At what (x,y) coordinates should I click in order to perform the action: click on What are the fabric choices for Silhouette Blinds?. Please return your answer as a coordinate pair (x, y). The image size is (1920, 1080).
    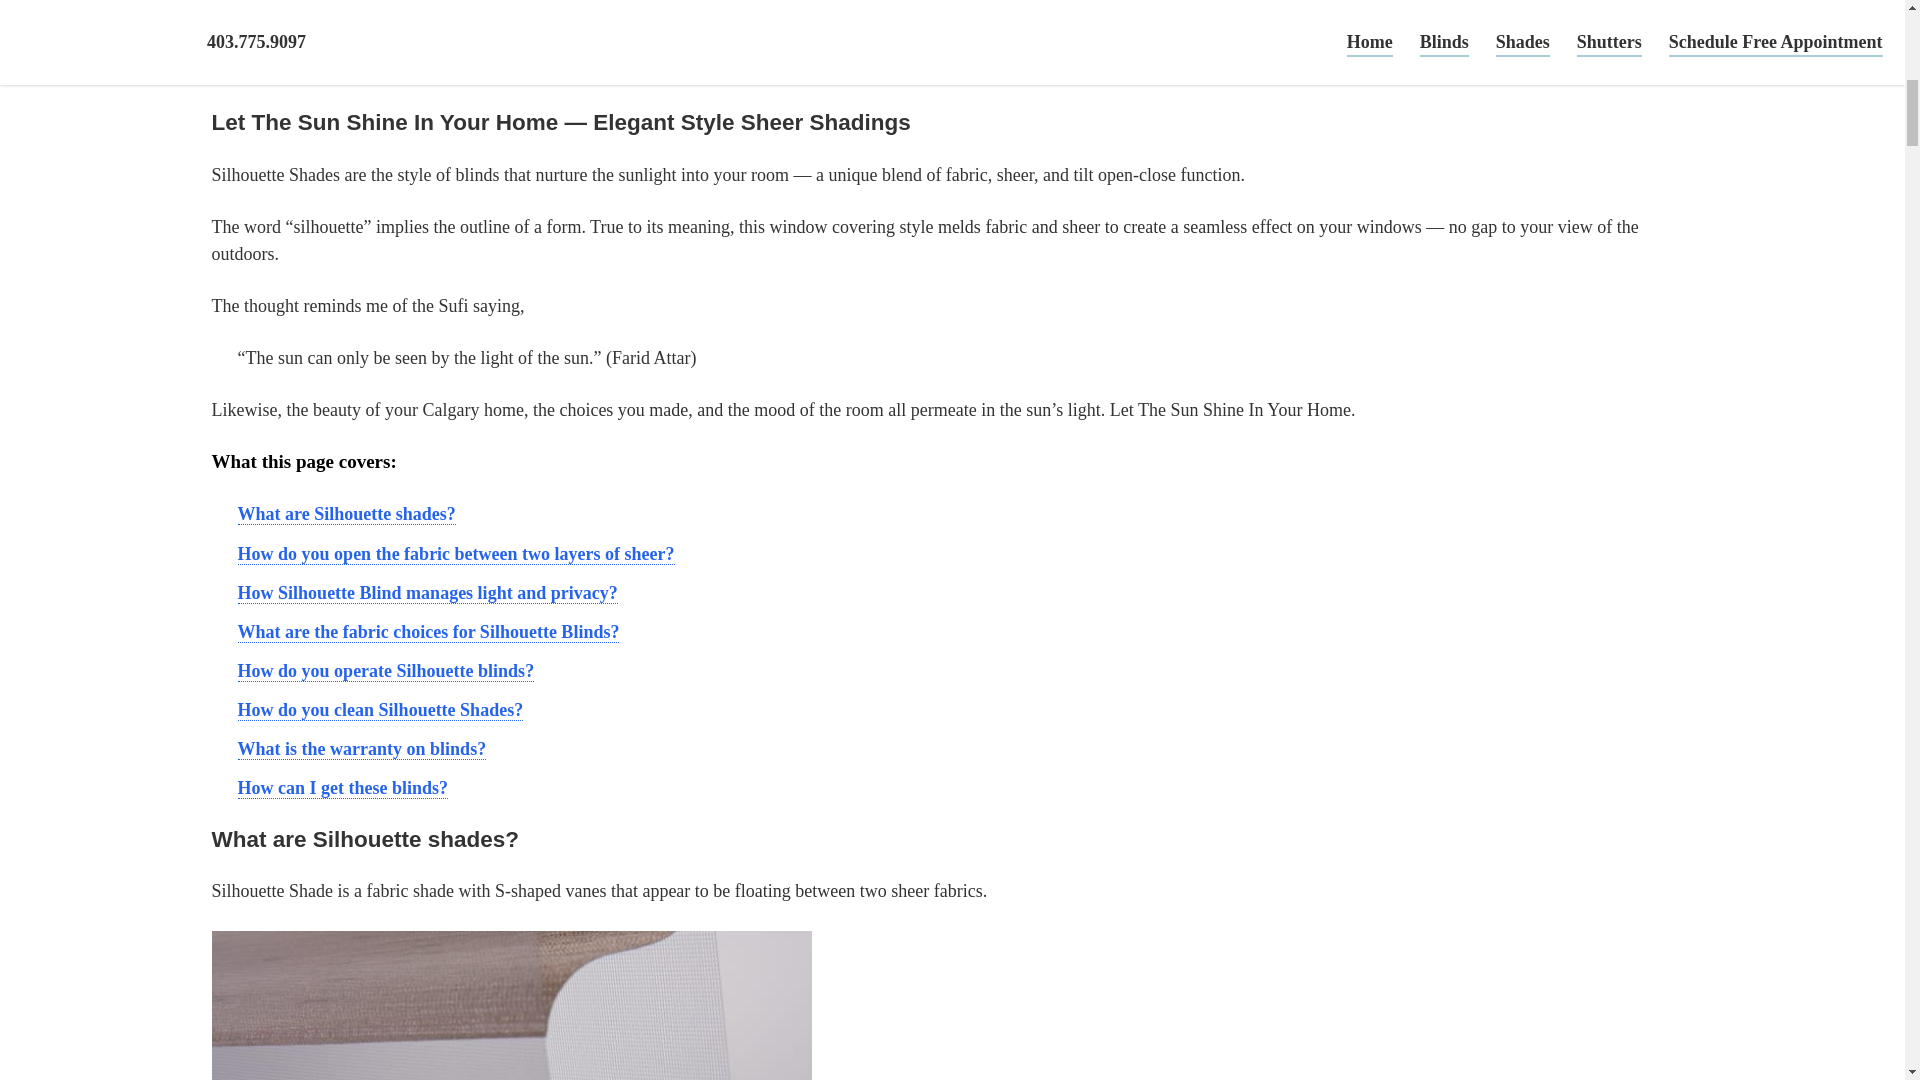
    Looking at the image, I should click on (429, 632).